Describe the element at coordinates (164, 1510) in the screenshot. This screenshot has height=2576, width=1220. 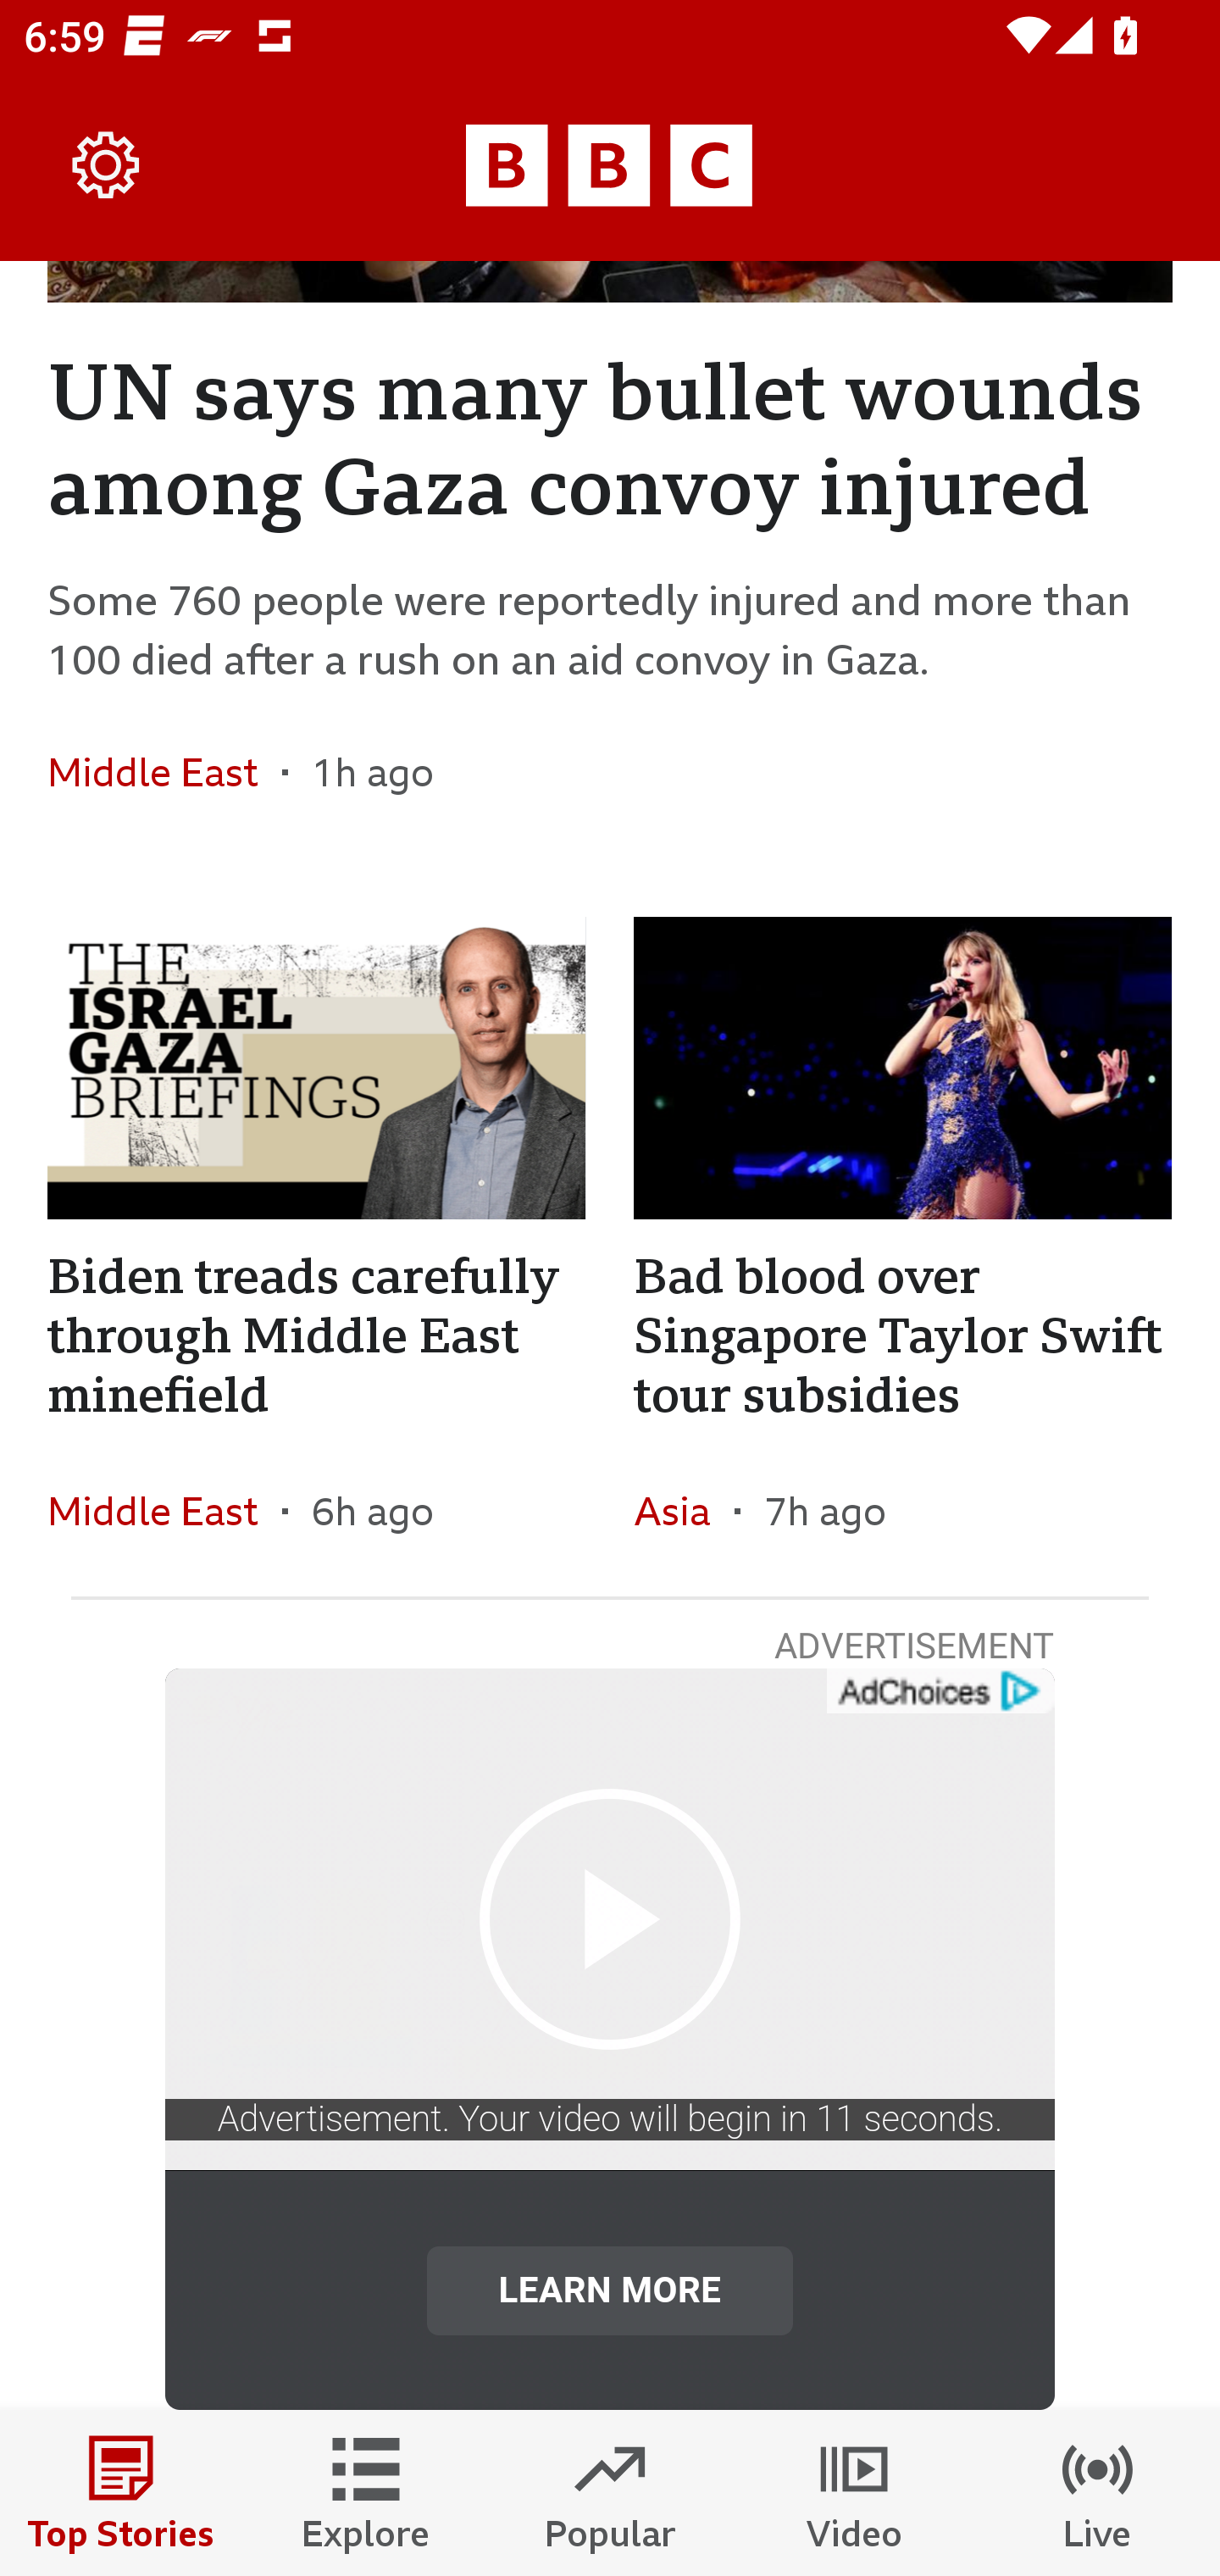
I see `Middle East In the section Middle East` at that location.